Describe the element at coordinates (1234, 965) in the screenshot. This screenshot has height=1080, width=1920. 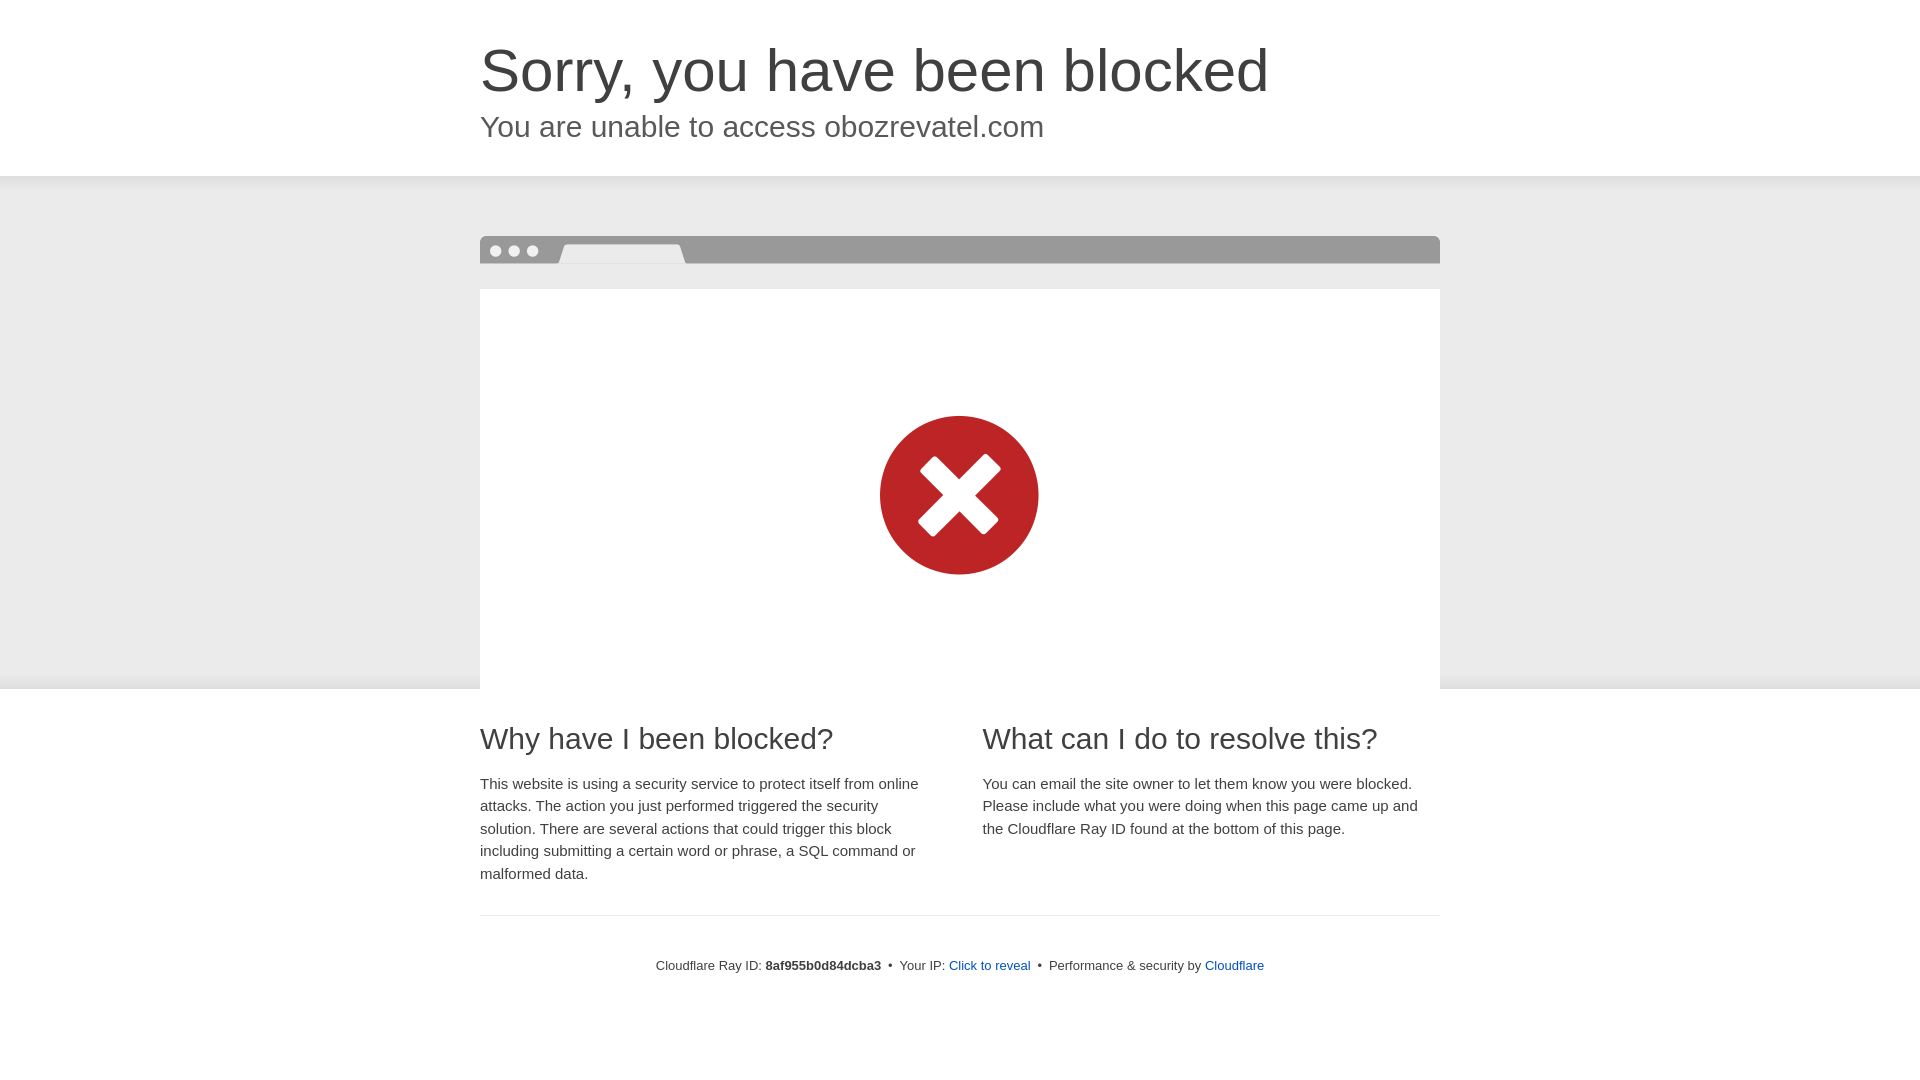
I see `Cloudflare` at that location.